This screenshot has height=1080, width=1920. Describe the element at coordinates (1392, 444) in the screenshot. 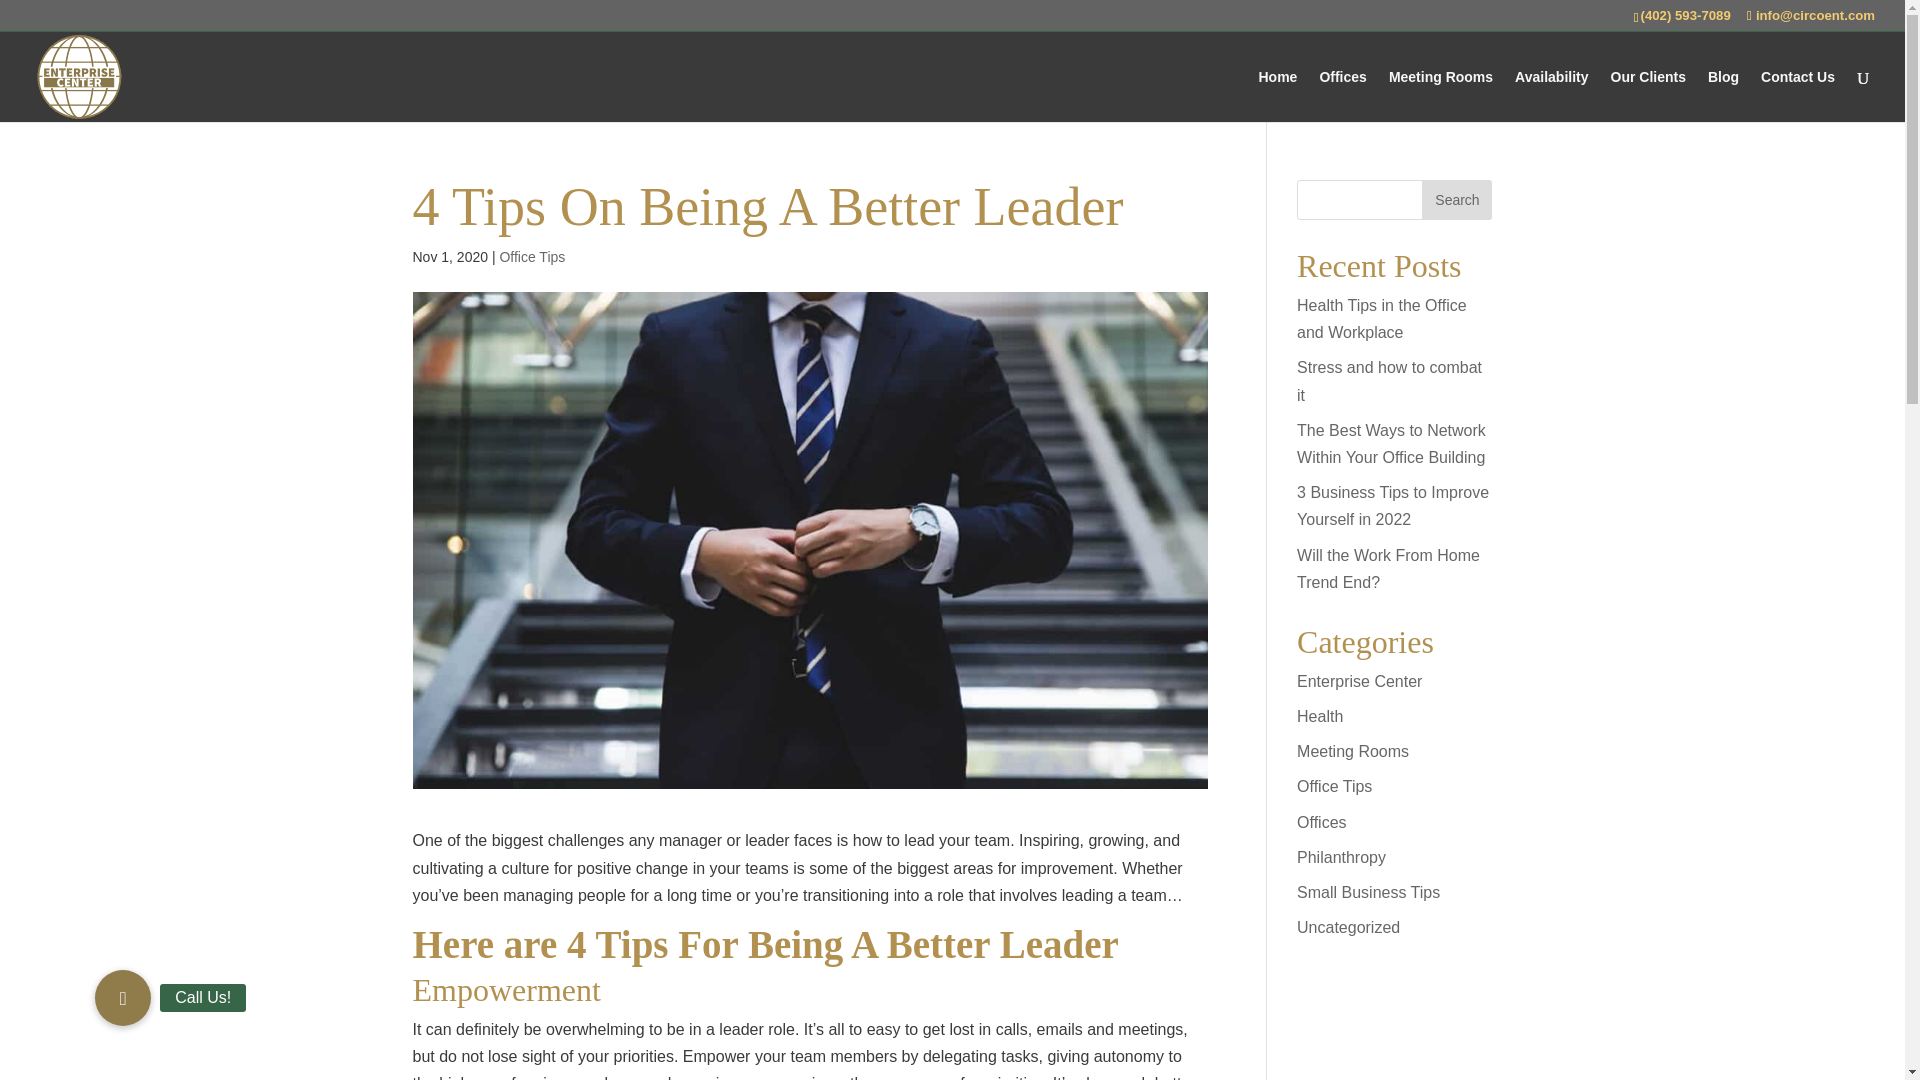

I see `The Best Ways to Network Within Your Office Building` at that location.